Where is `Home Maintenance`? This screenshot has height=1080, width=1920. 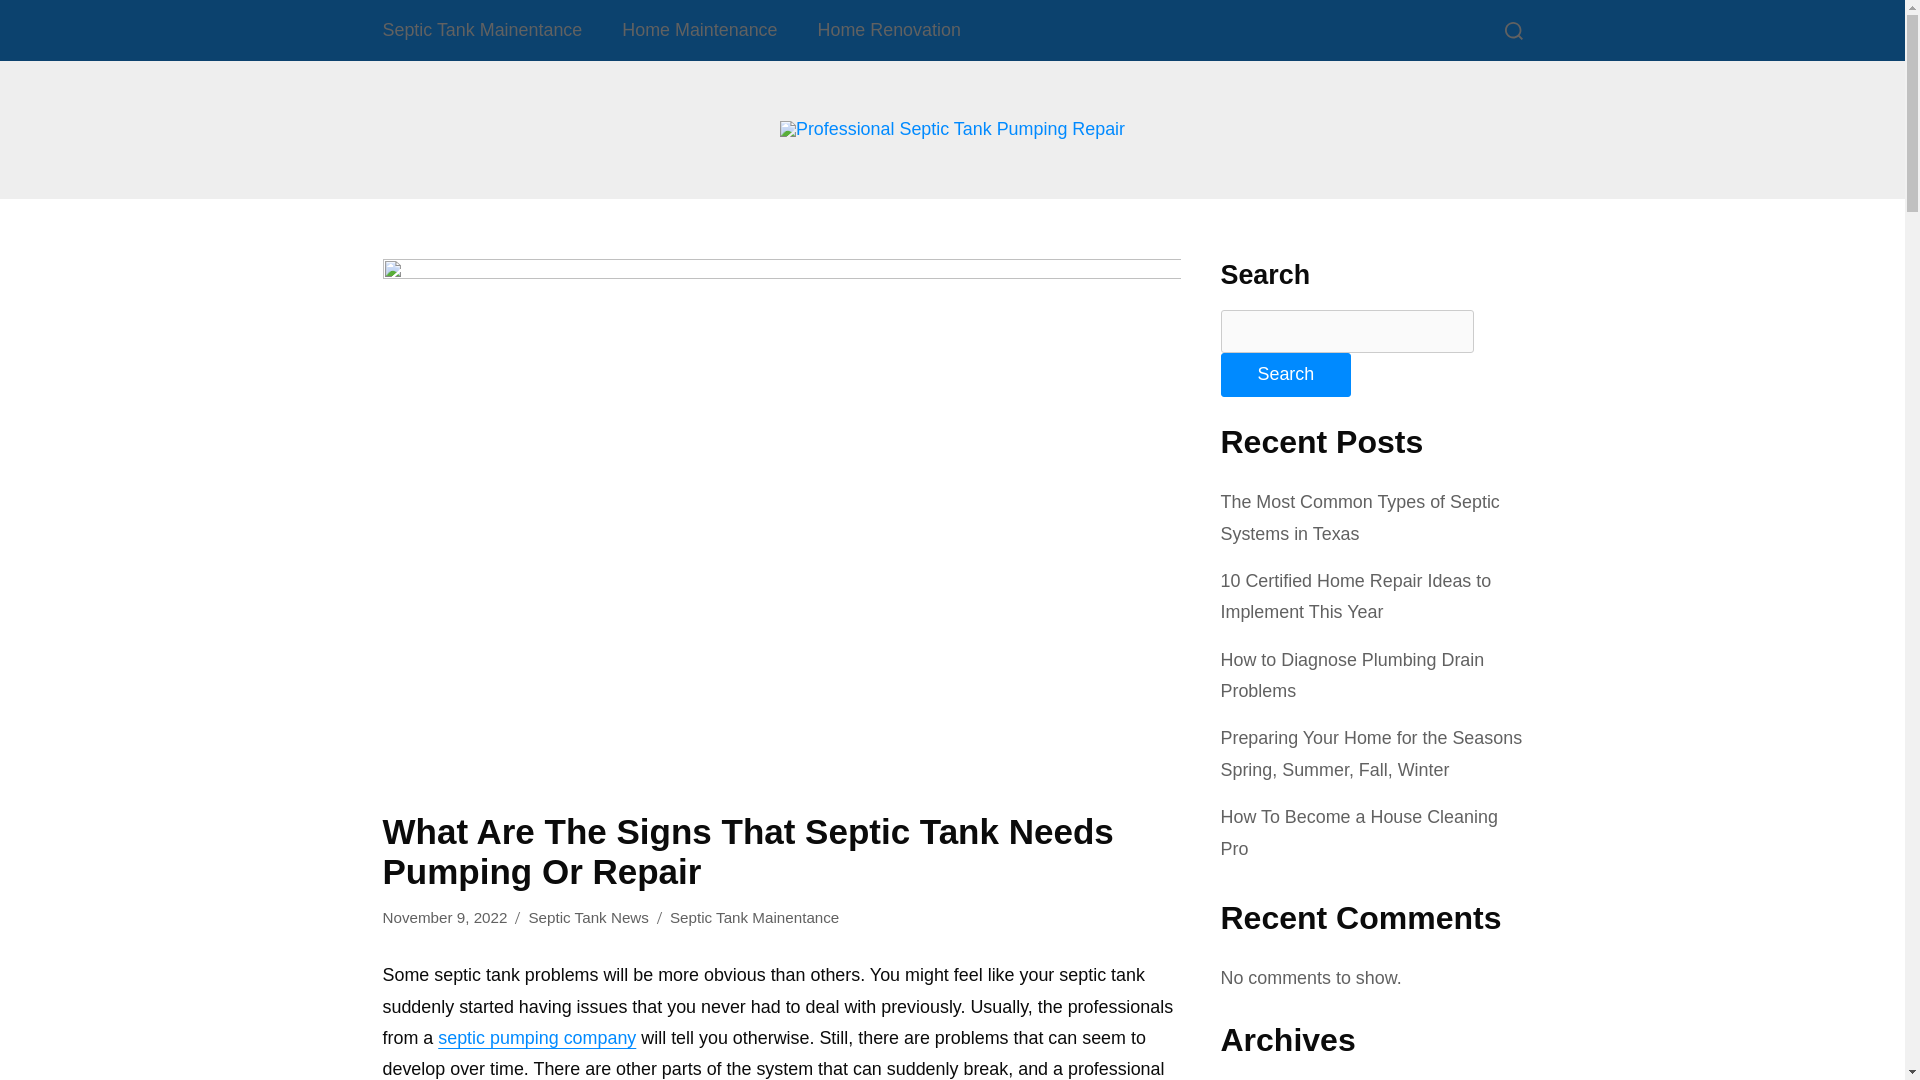
Home Maintenance is located at coordinates (699, 30).